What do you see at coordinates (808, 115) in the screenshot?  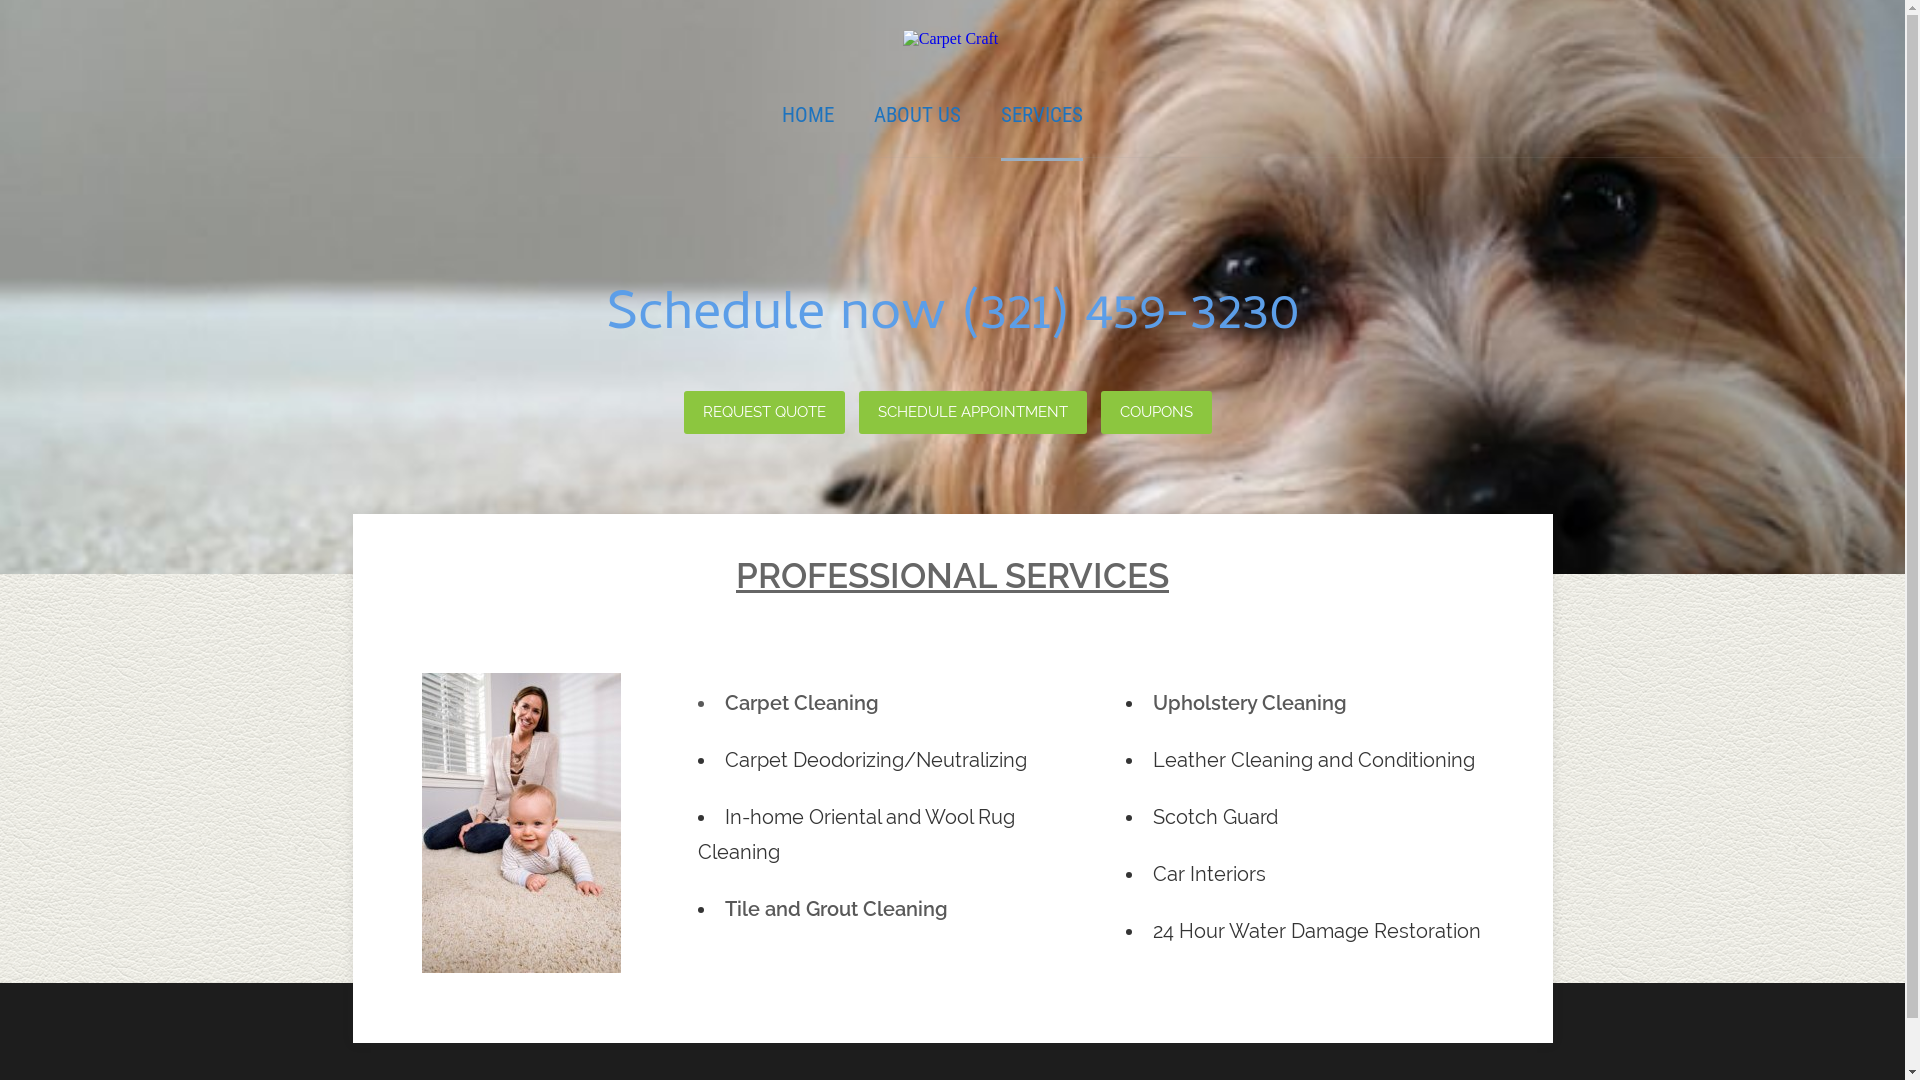 I see `HOME` at bounding box center [808, 115].